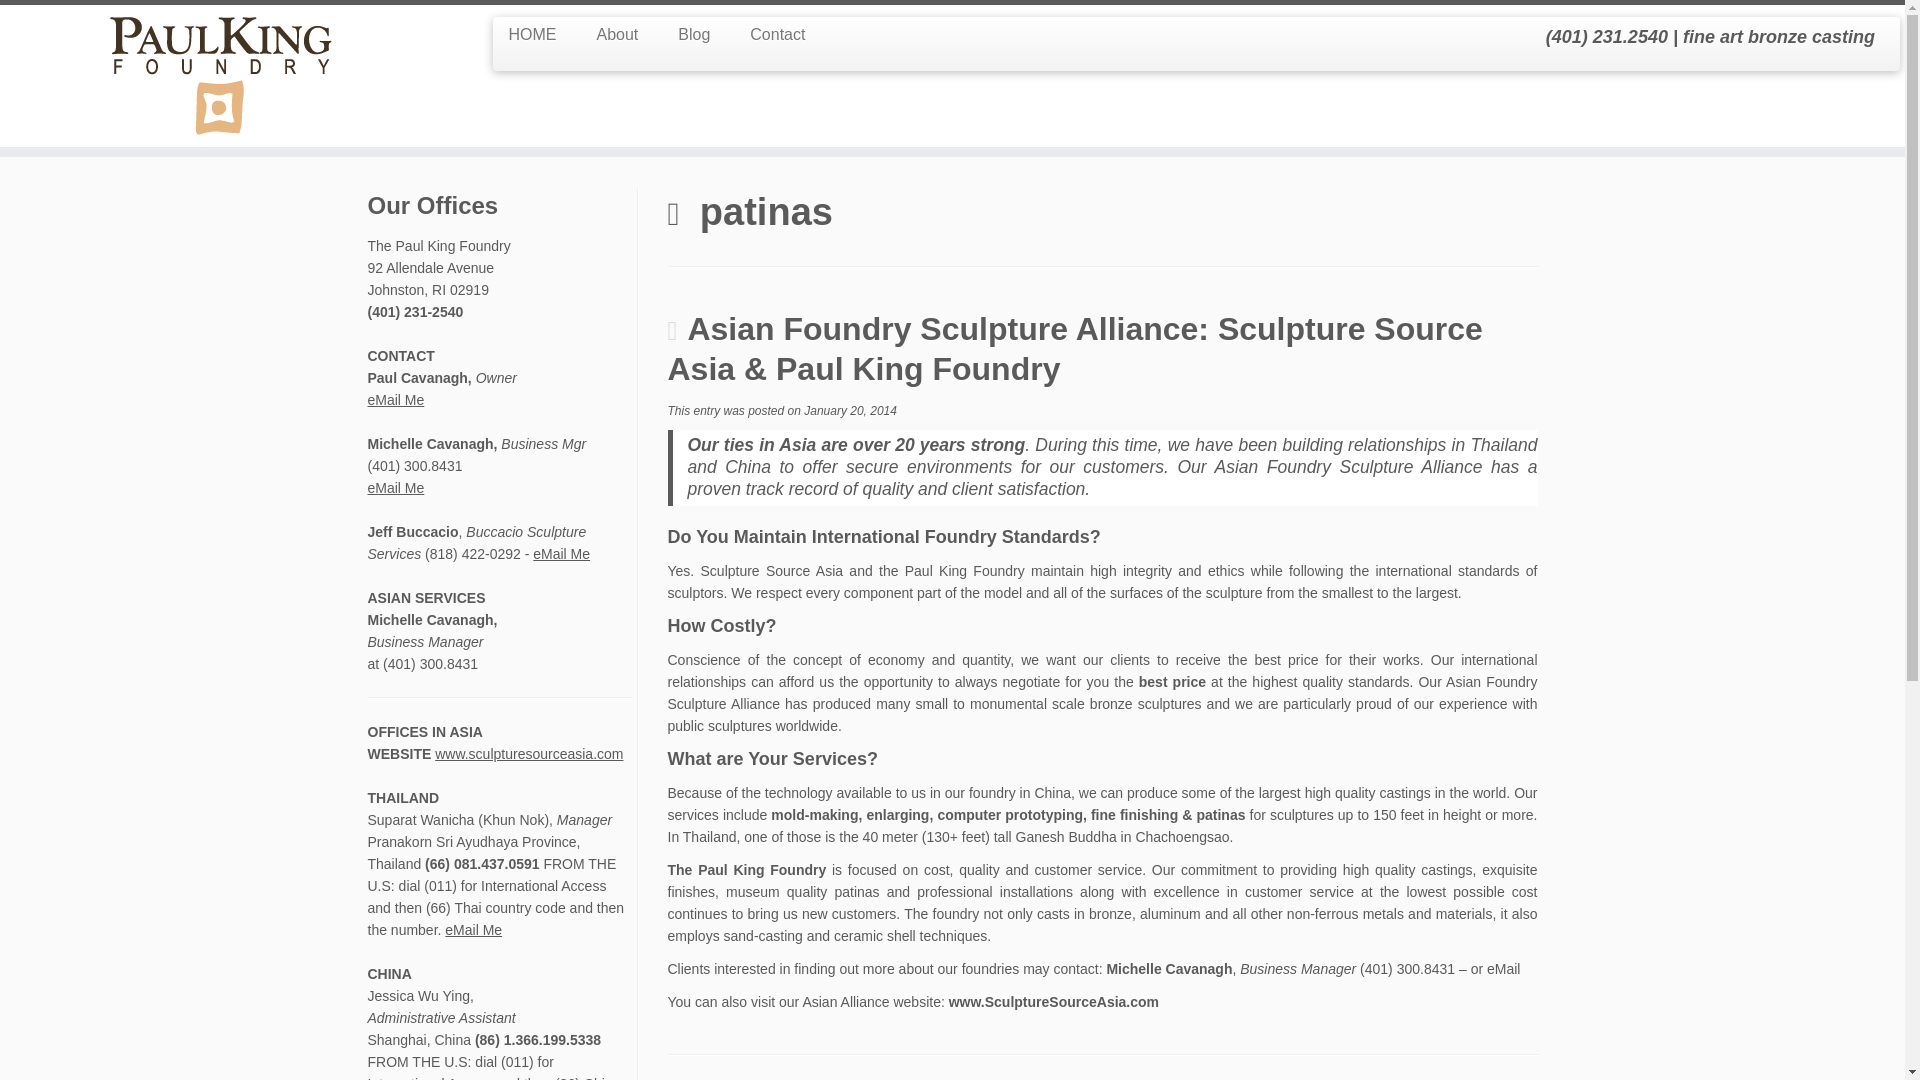 The image size is (1920, 1080). I want to click on Sculpture Source Asia website, so click(1054, 1001).